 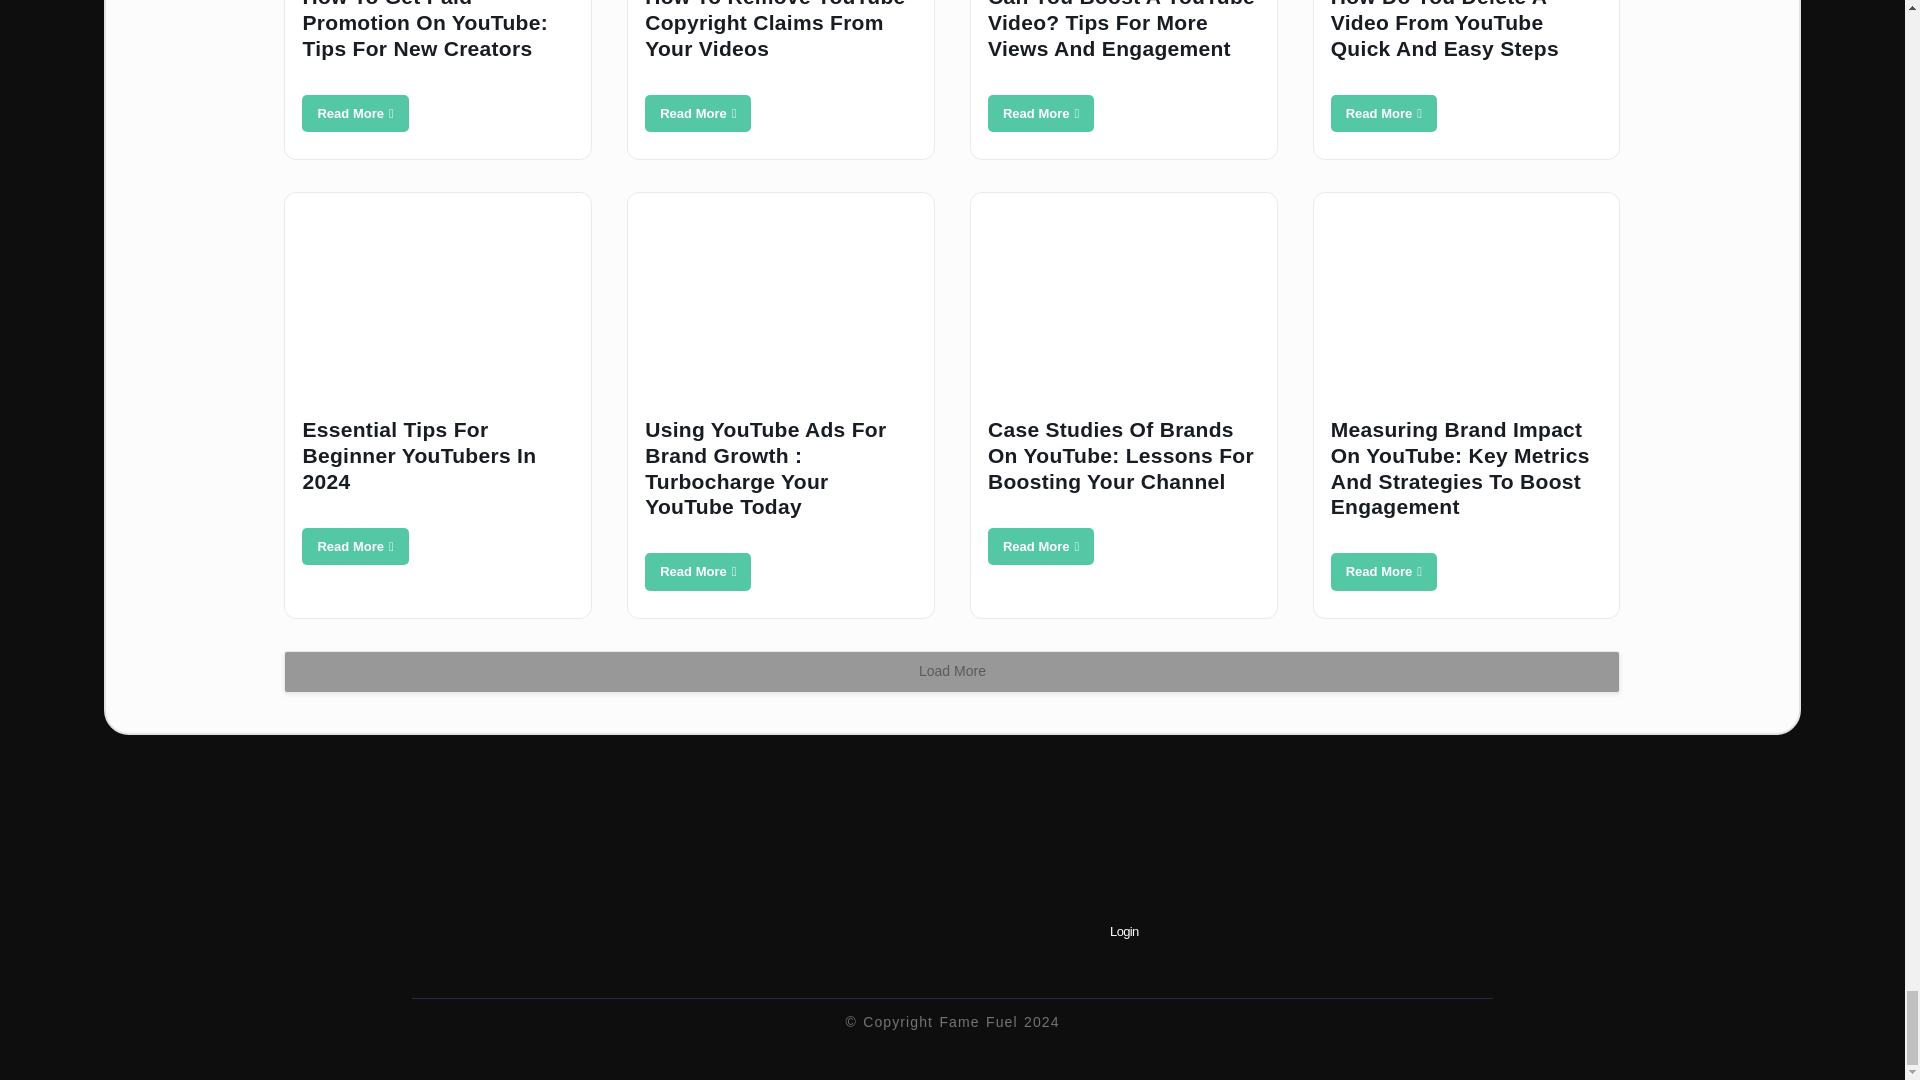 I want to click on How Do You Delete a Video from YouTube Quick and Easy Steps, so click(x=1383, y=114).